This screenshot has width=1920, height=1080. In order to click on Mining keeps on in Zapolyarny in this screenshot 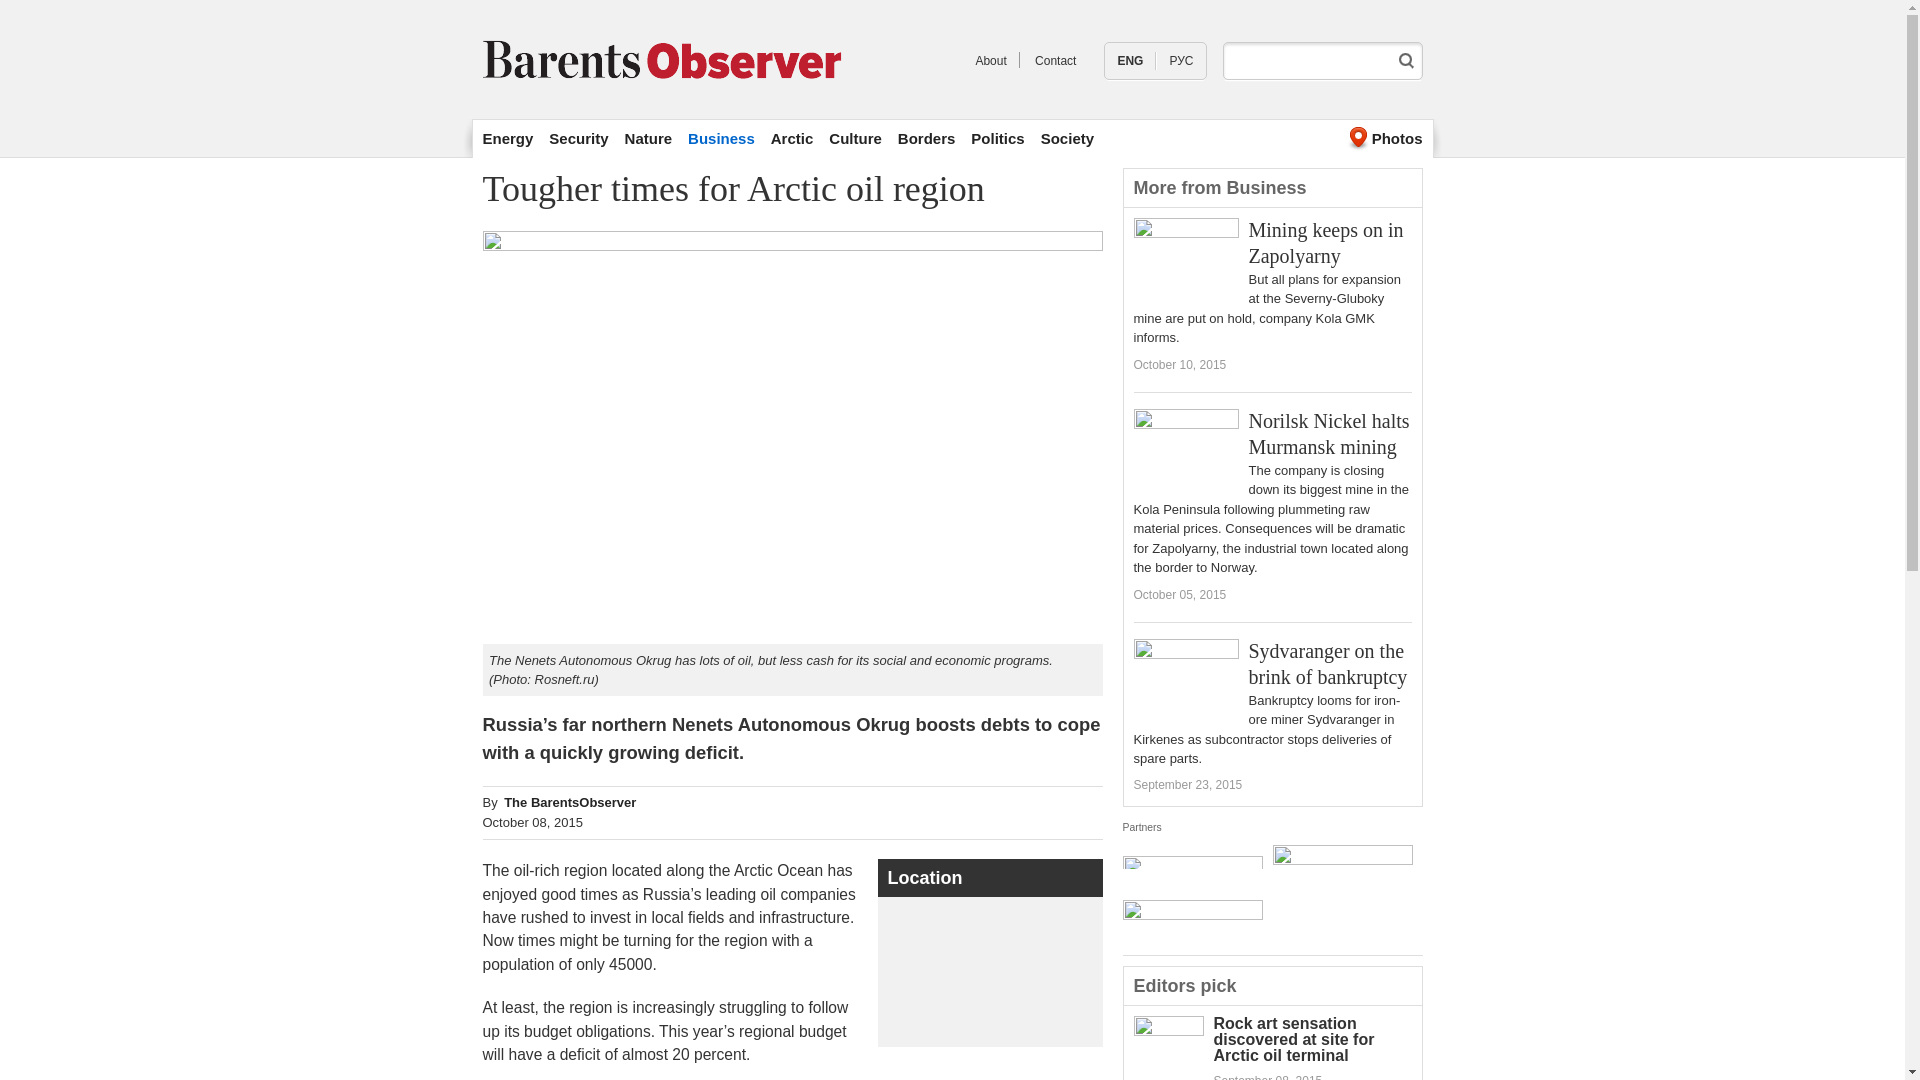, I will do `click(1326, 242)`.